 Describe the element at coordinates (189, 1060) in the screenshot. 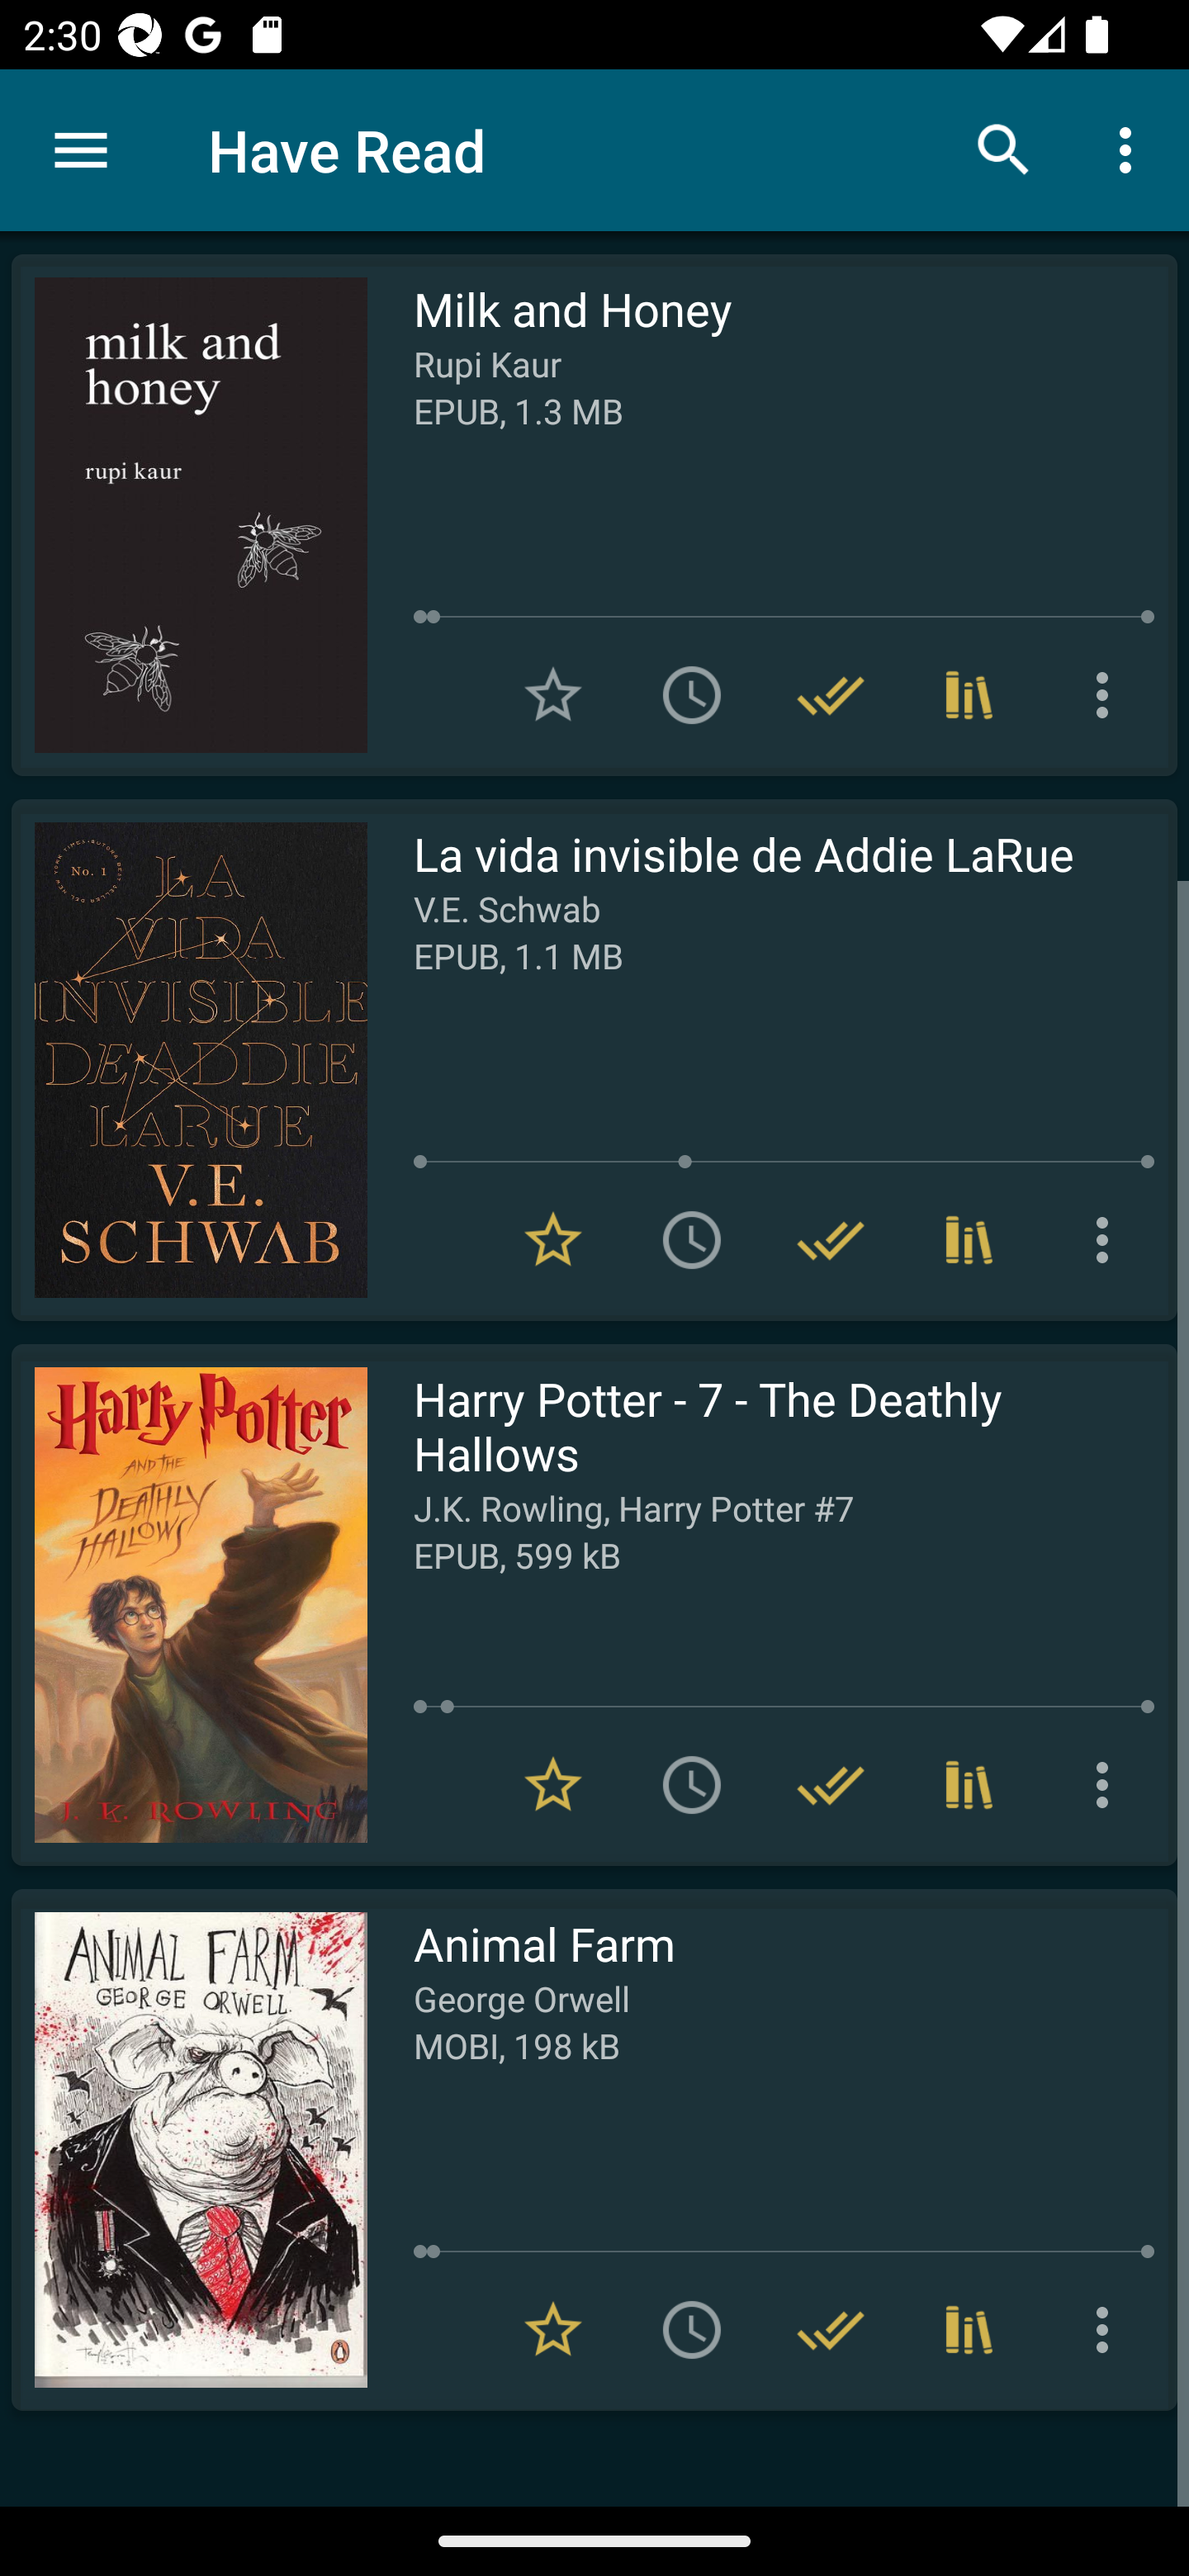

I see `Read La vida invisible de Addie LaRue` at that location.